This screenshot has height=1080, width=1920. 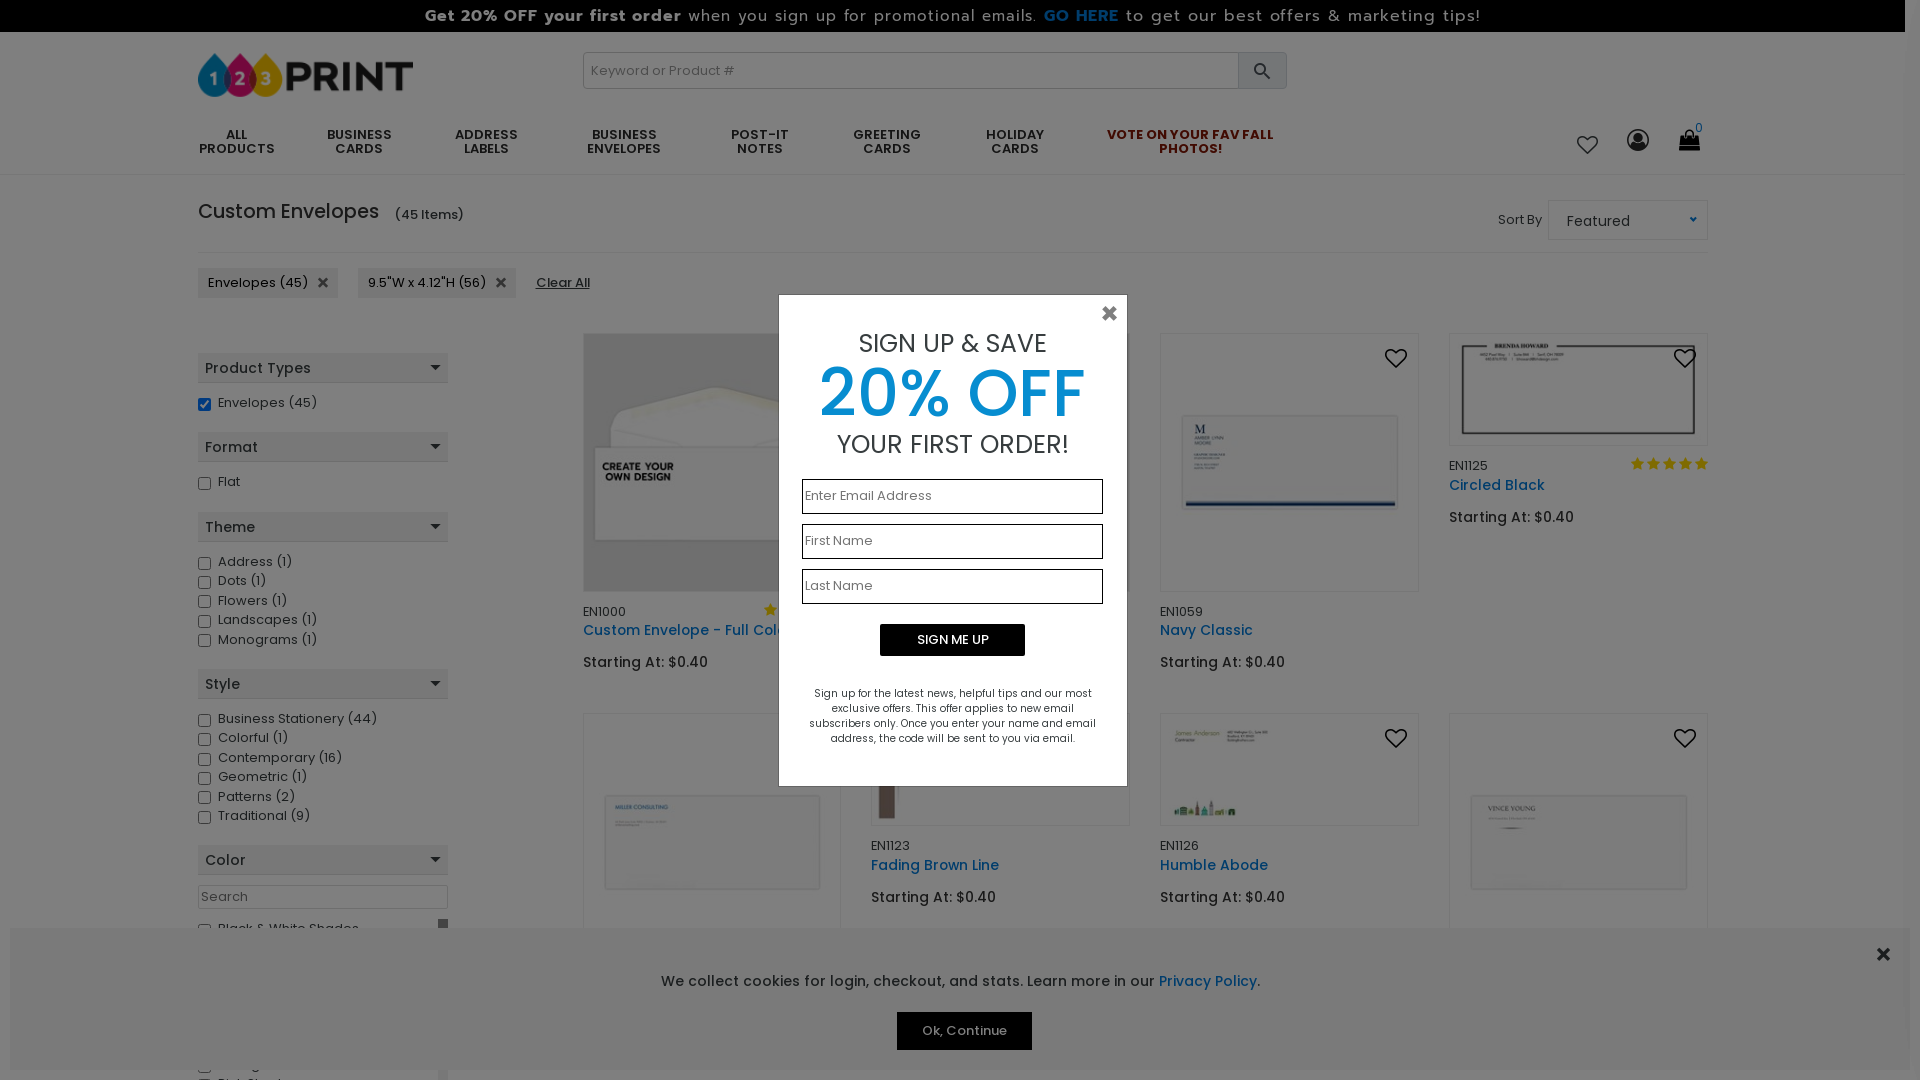 I want to click on Ok, Continue, so click(x=964, y=1031).